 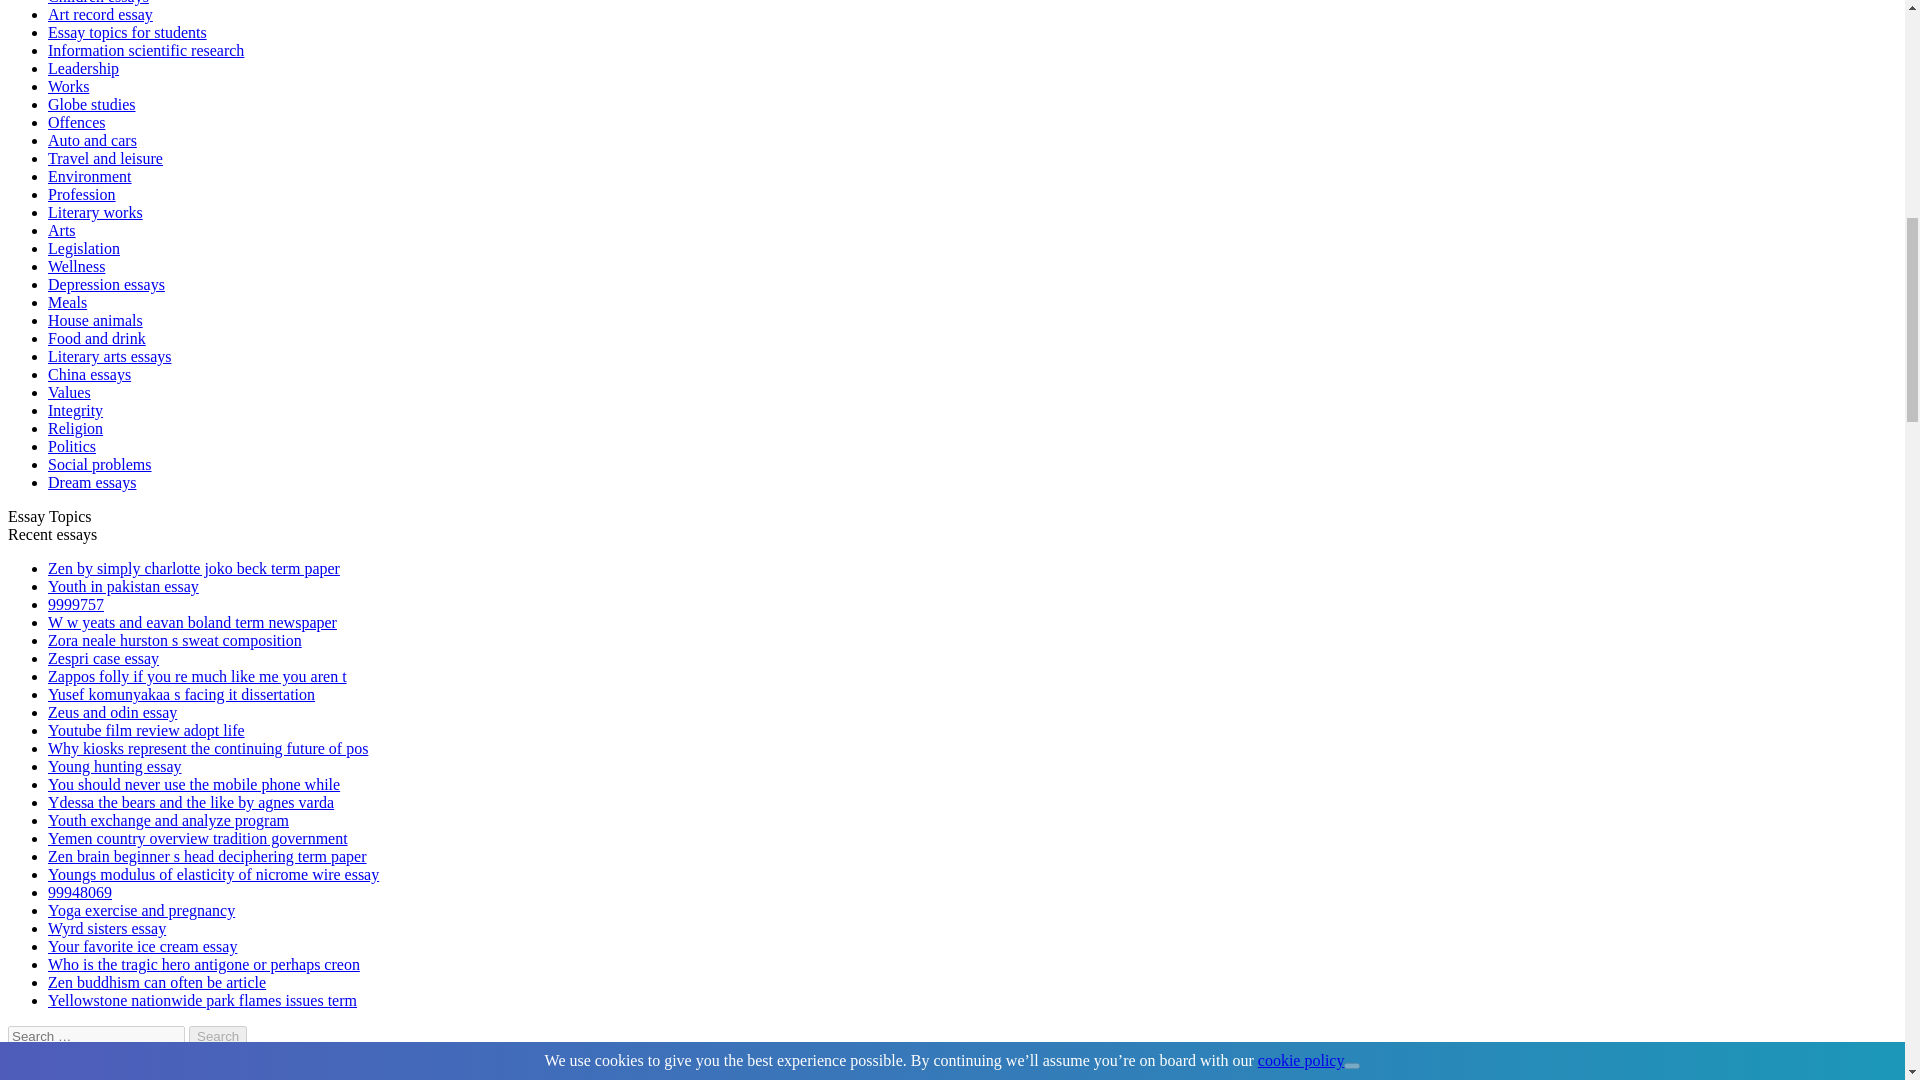 I want to click on Search, so click(x=218, y=1036).